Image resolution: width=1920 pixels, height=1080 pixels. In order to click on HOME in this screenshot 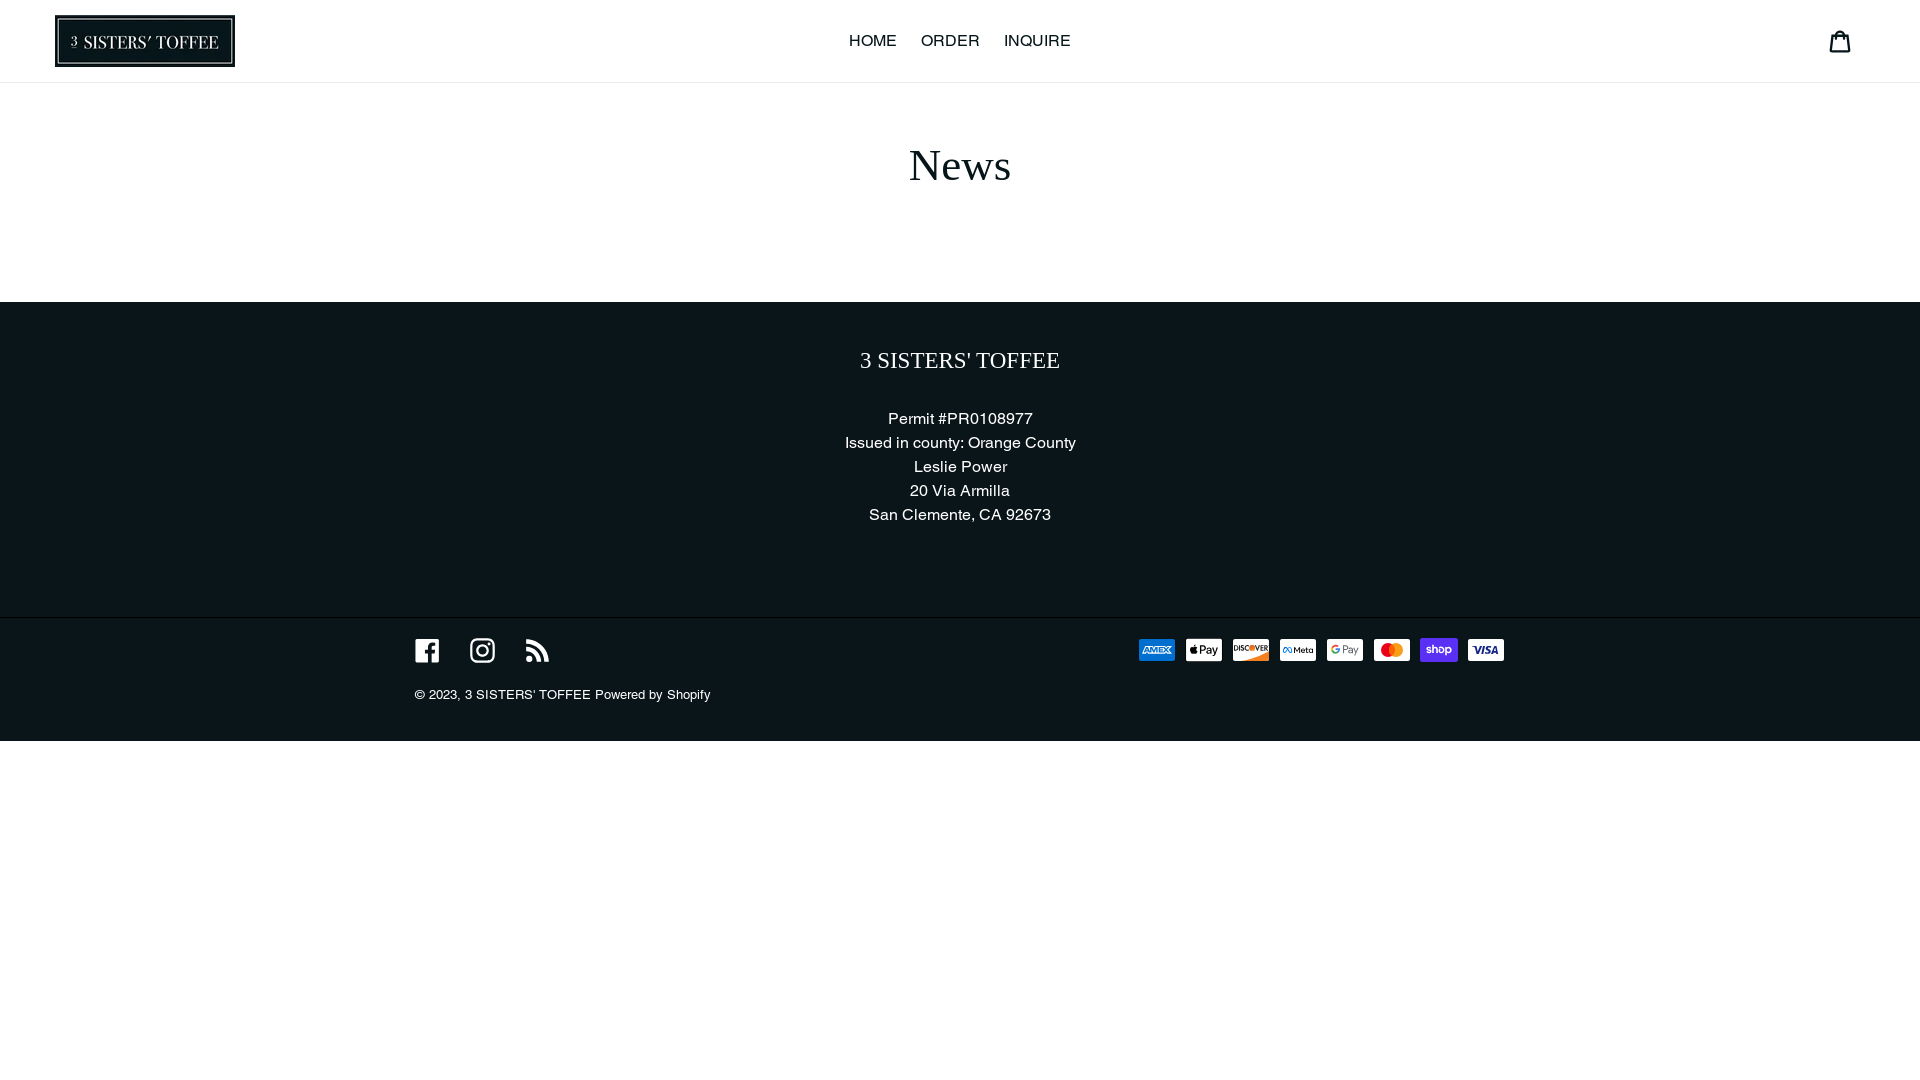, I will do `click(873, 41)`.